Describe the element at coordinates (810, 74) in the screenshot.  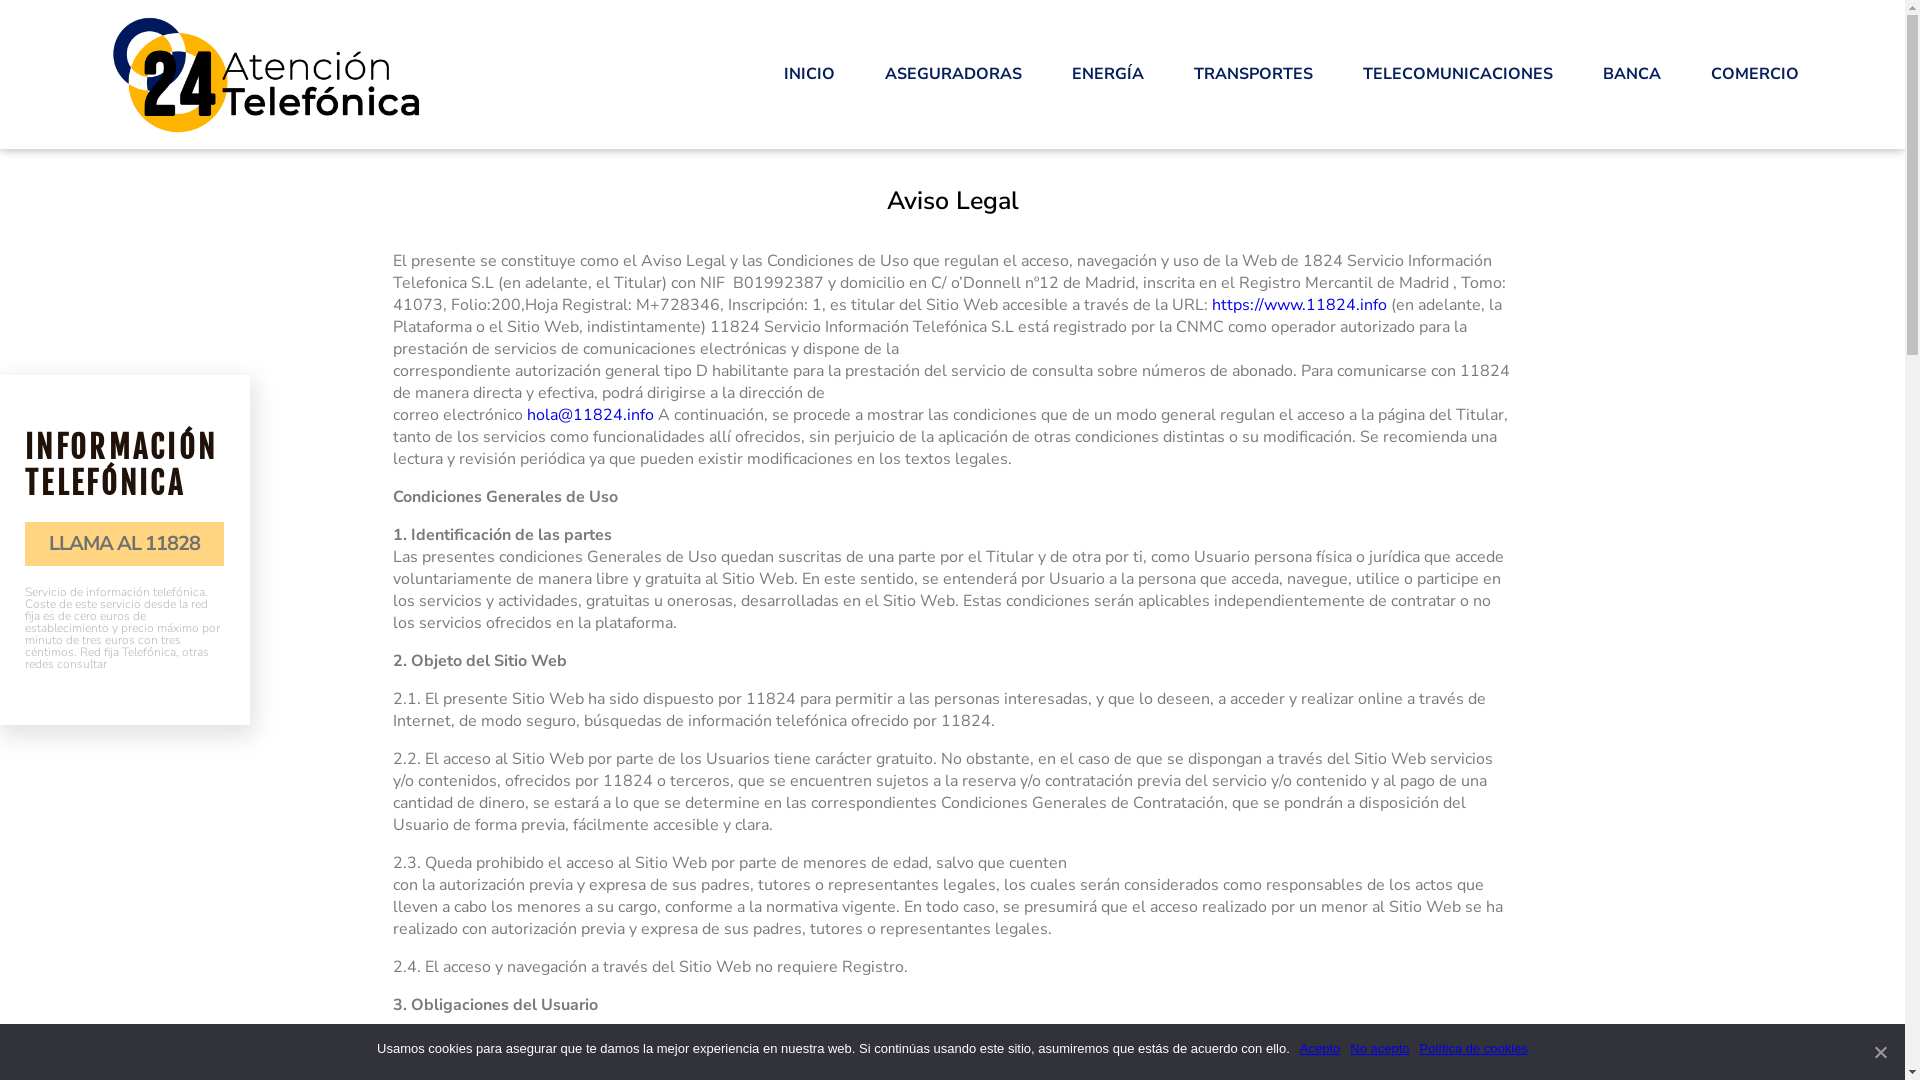
I see `INICIO` at that location.